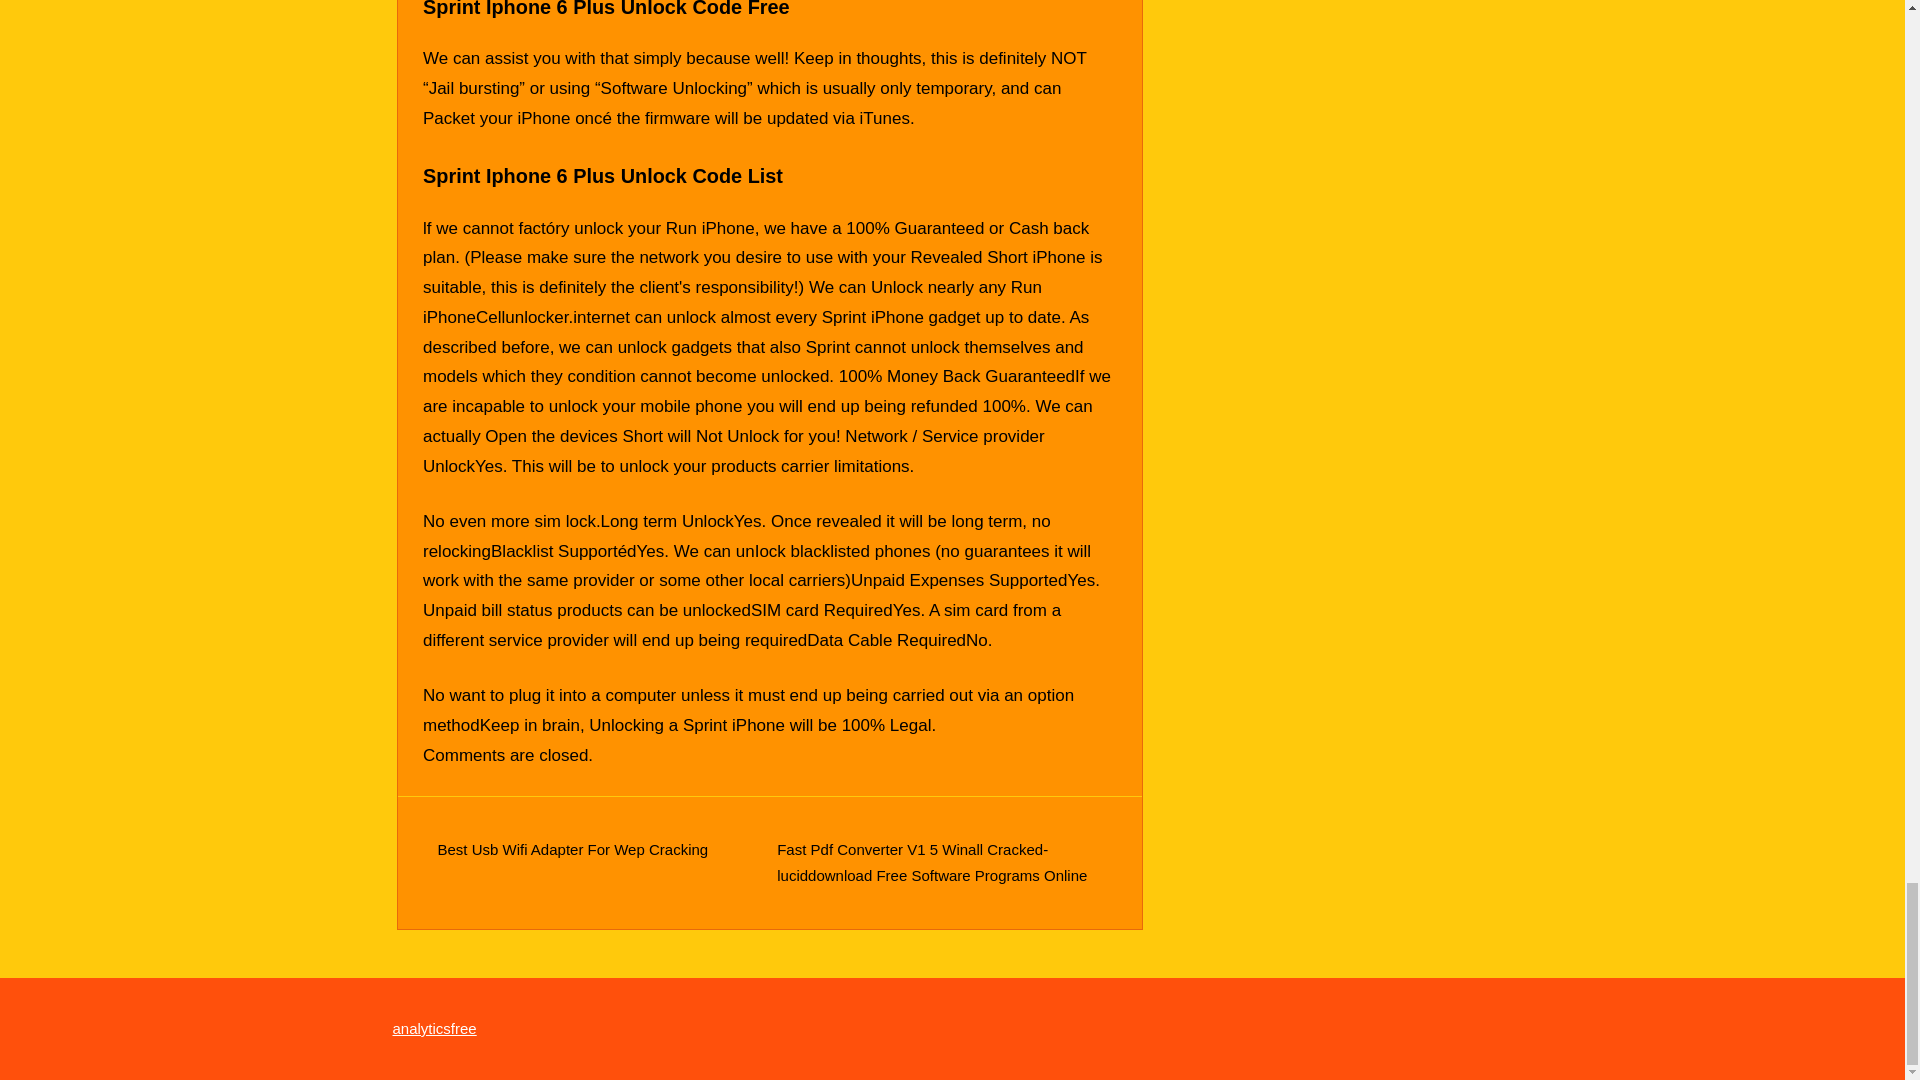 This screenshot has height=1080, width=1920. Describe the element at coordinates (572, 849) in the screenshot. I see `Best Usb Wifi Adapter For Wep Cracking` at that location.